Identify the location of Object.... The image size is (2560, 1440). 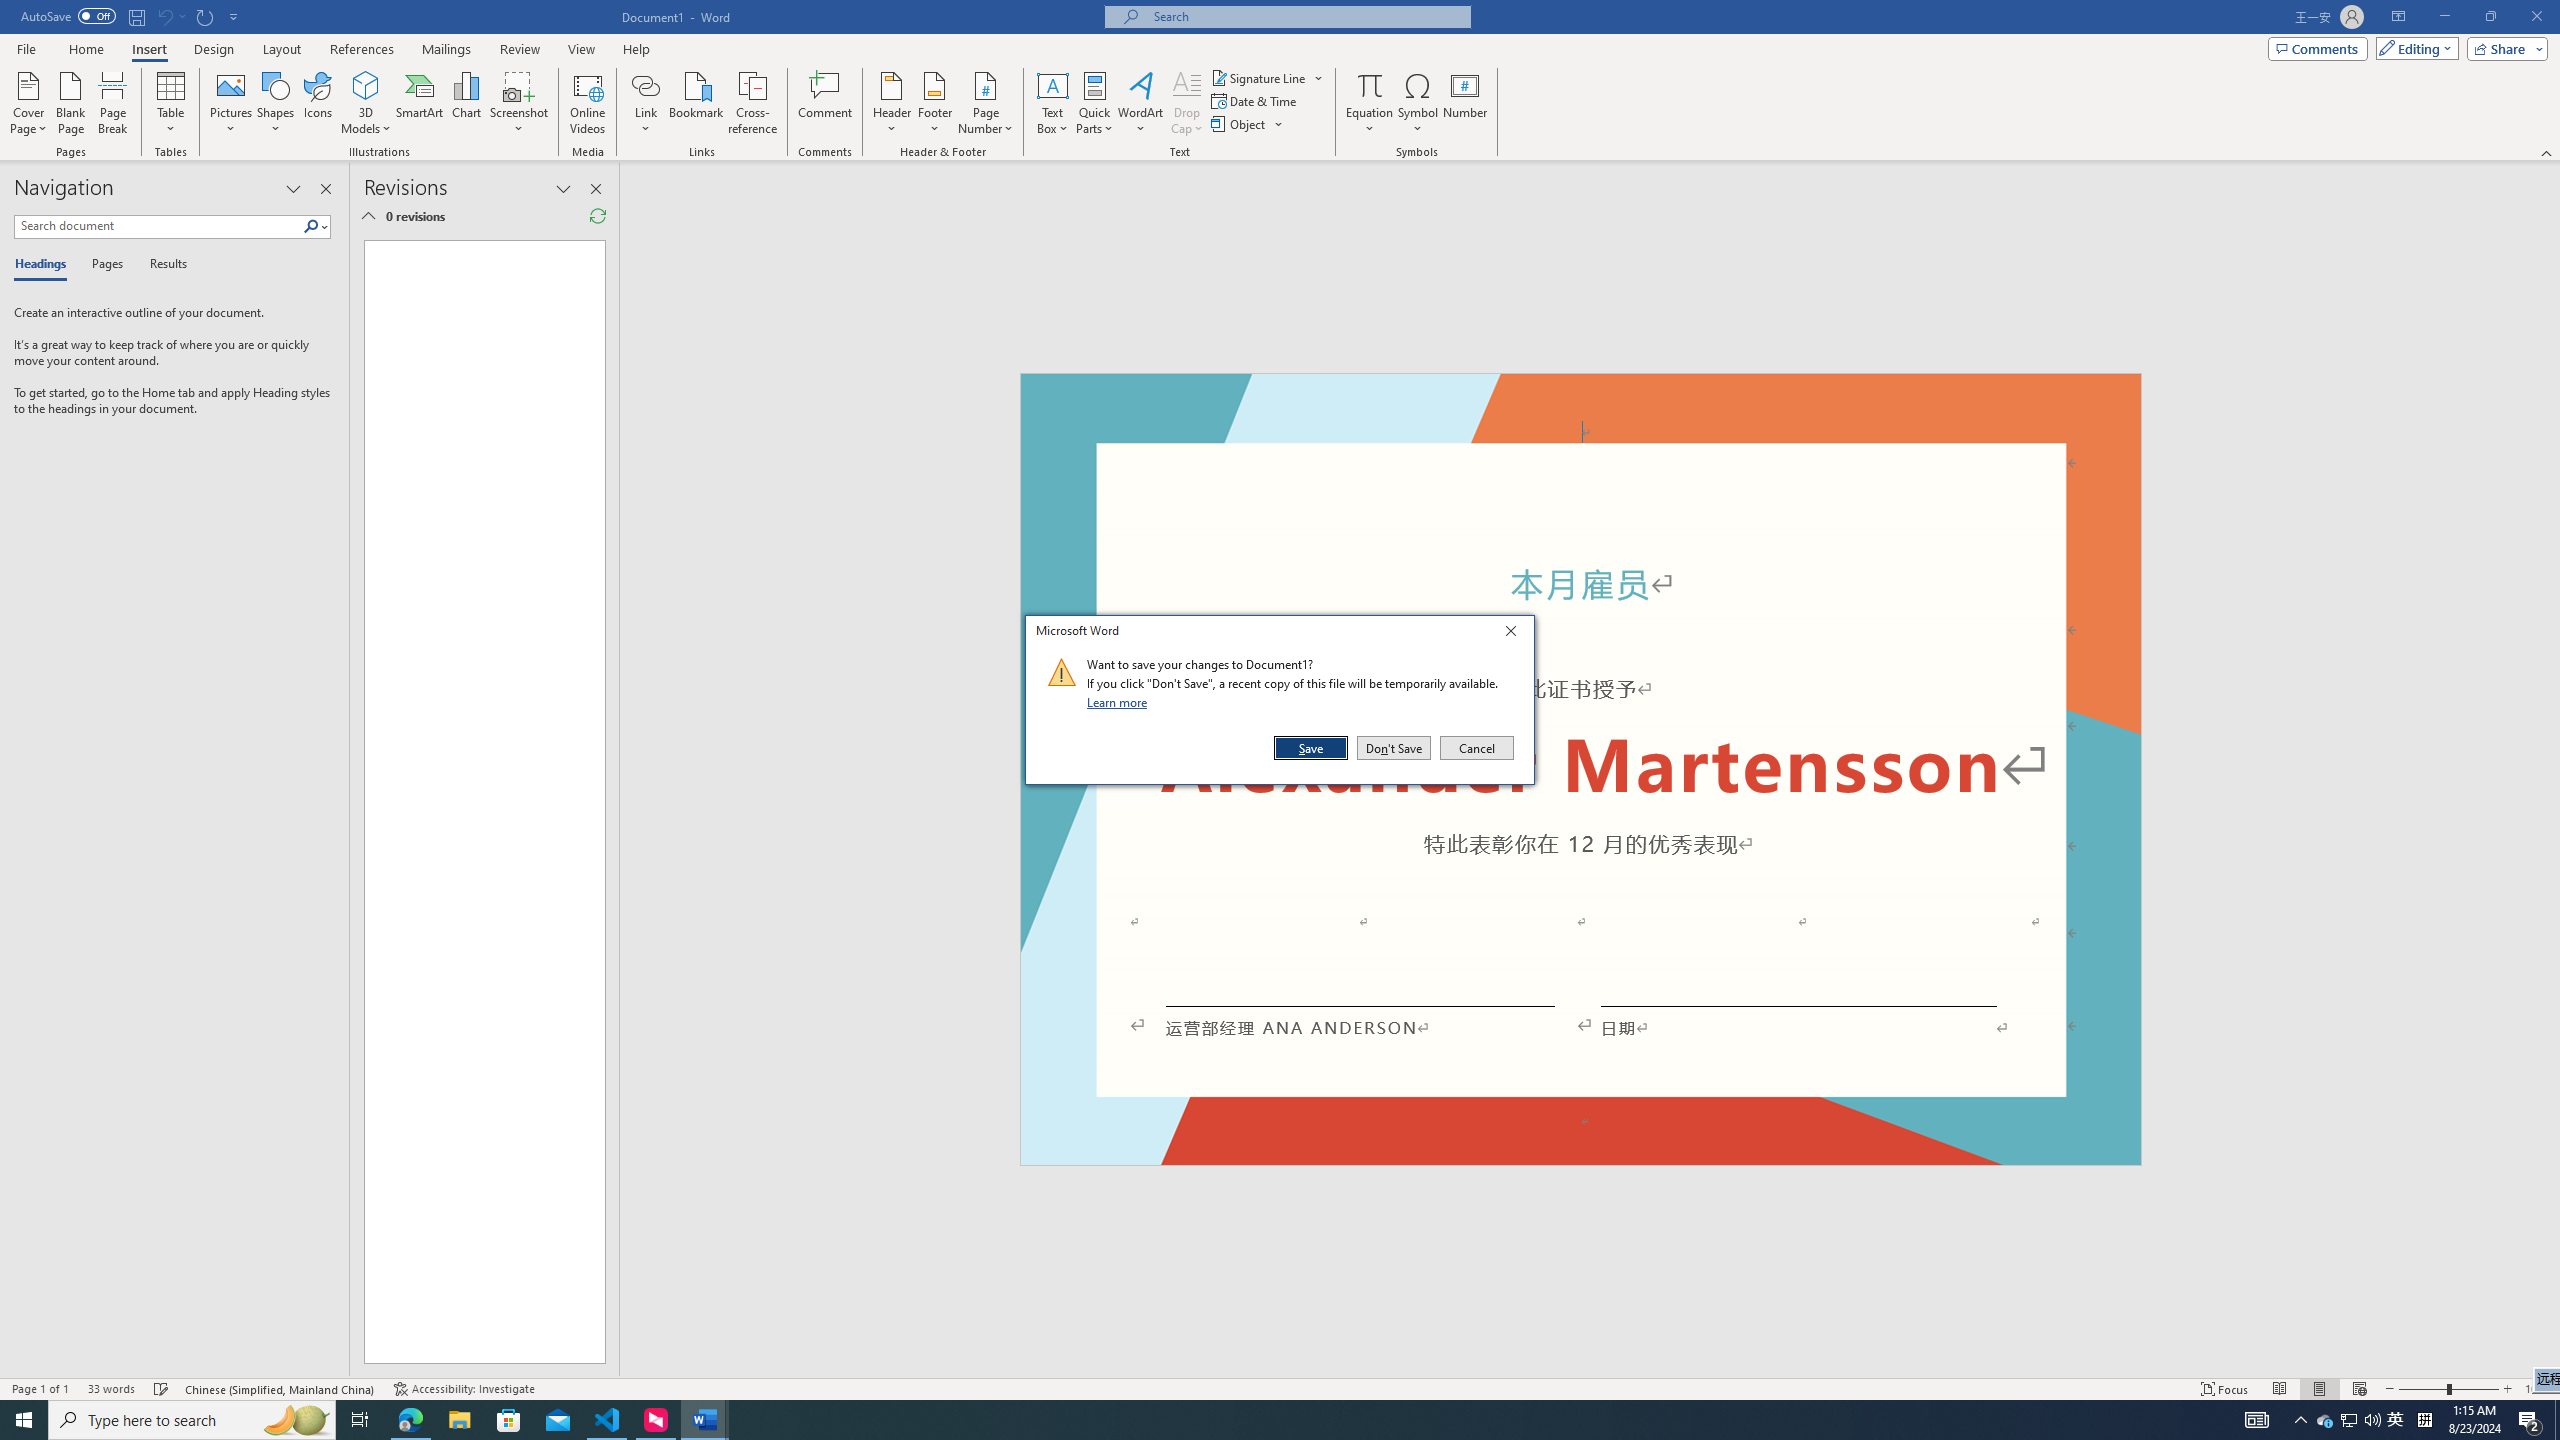
(1120, 702).